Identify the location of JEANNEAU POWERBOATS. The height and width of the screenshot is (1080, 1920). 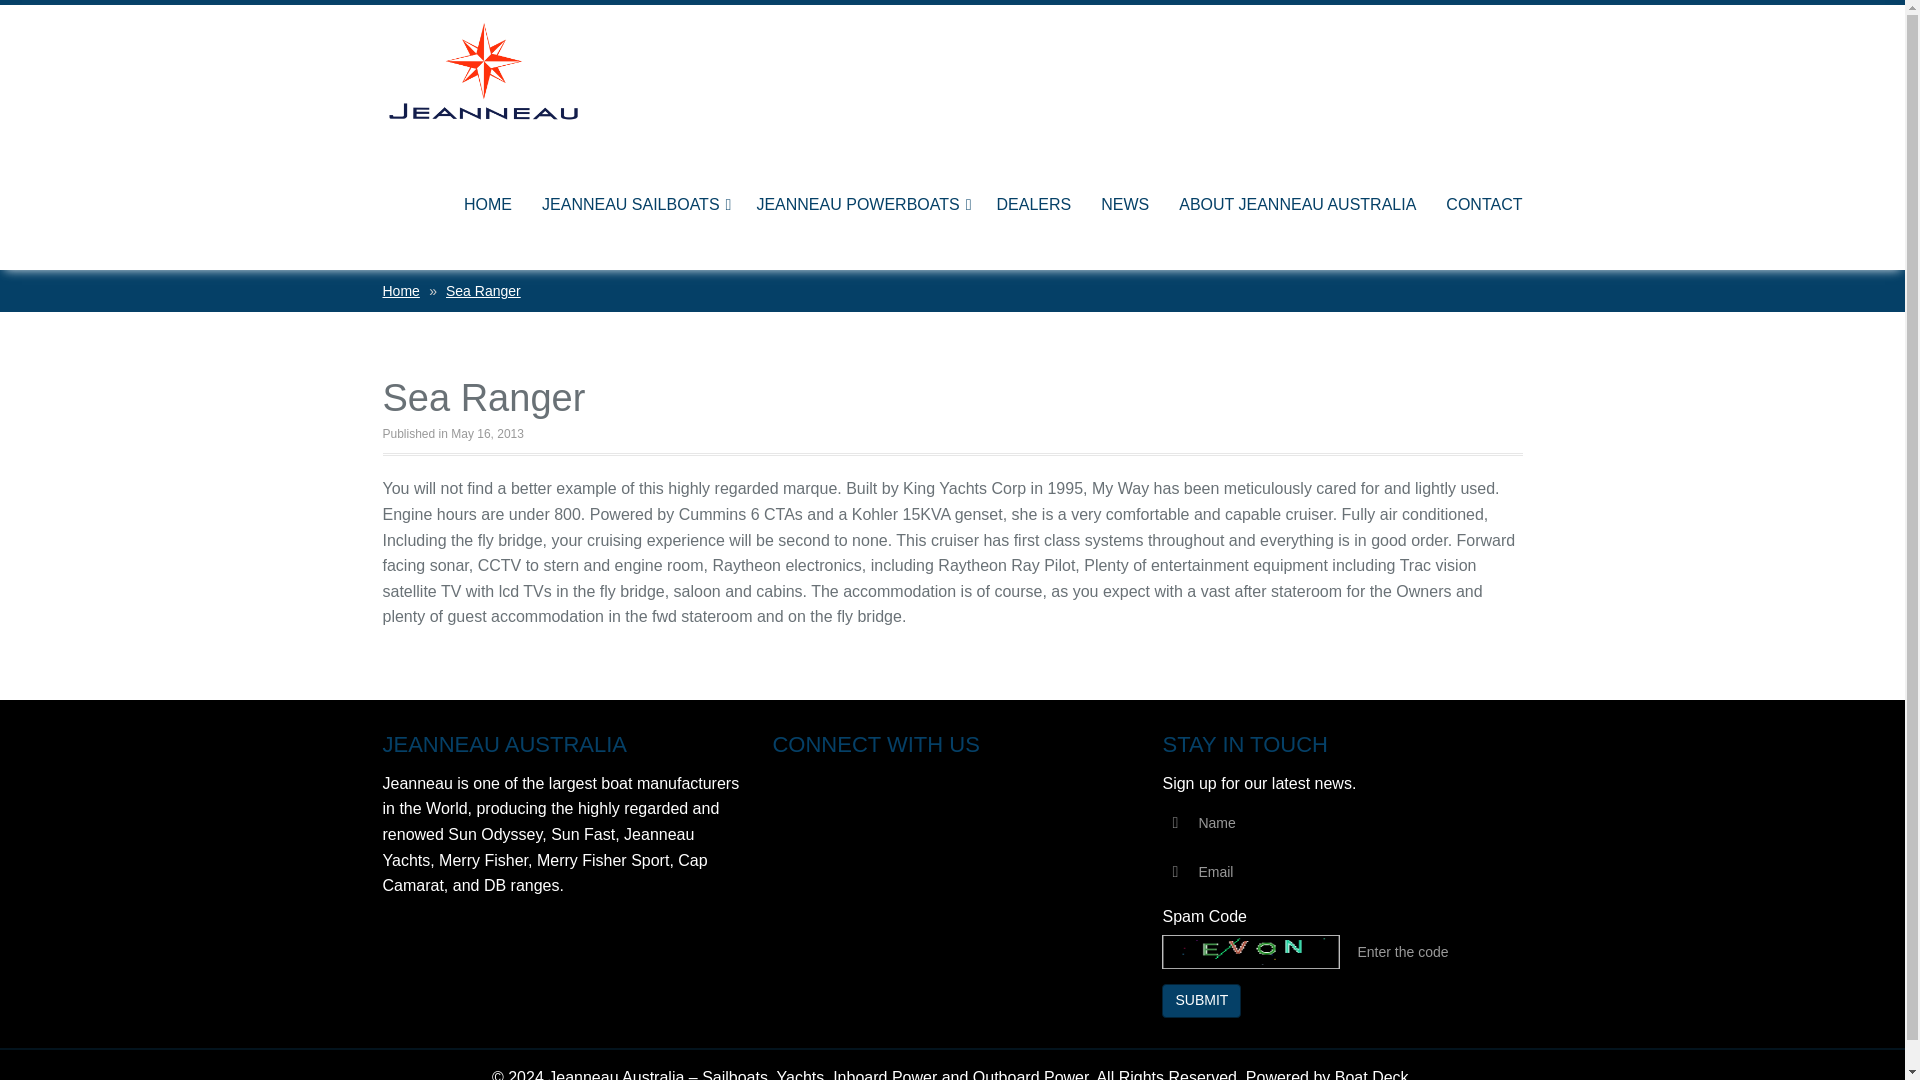
(851, 205).